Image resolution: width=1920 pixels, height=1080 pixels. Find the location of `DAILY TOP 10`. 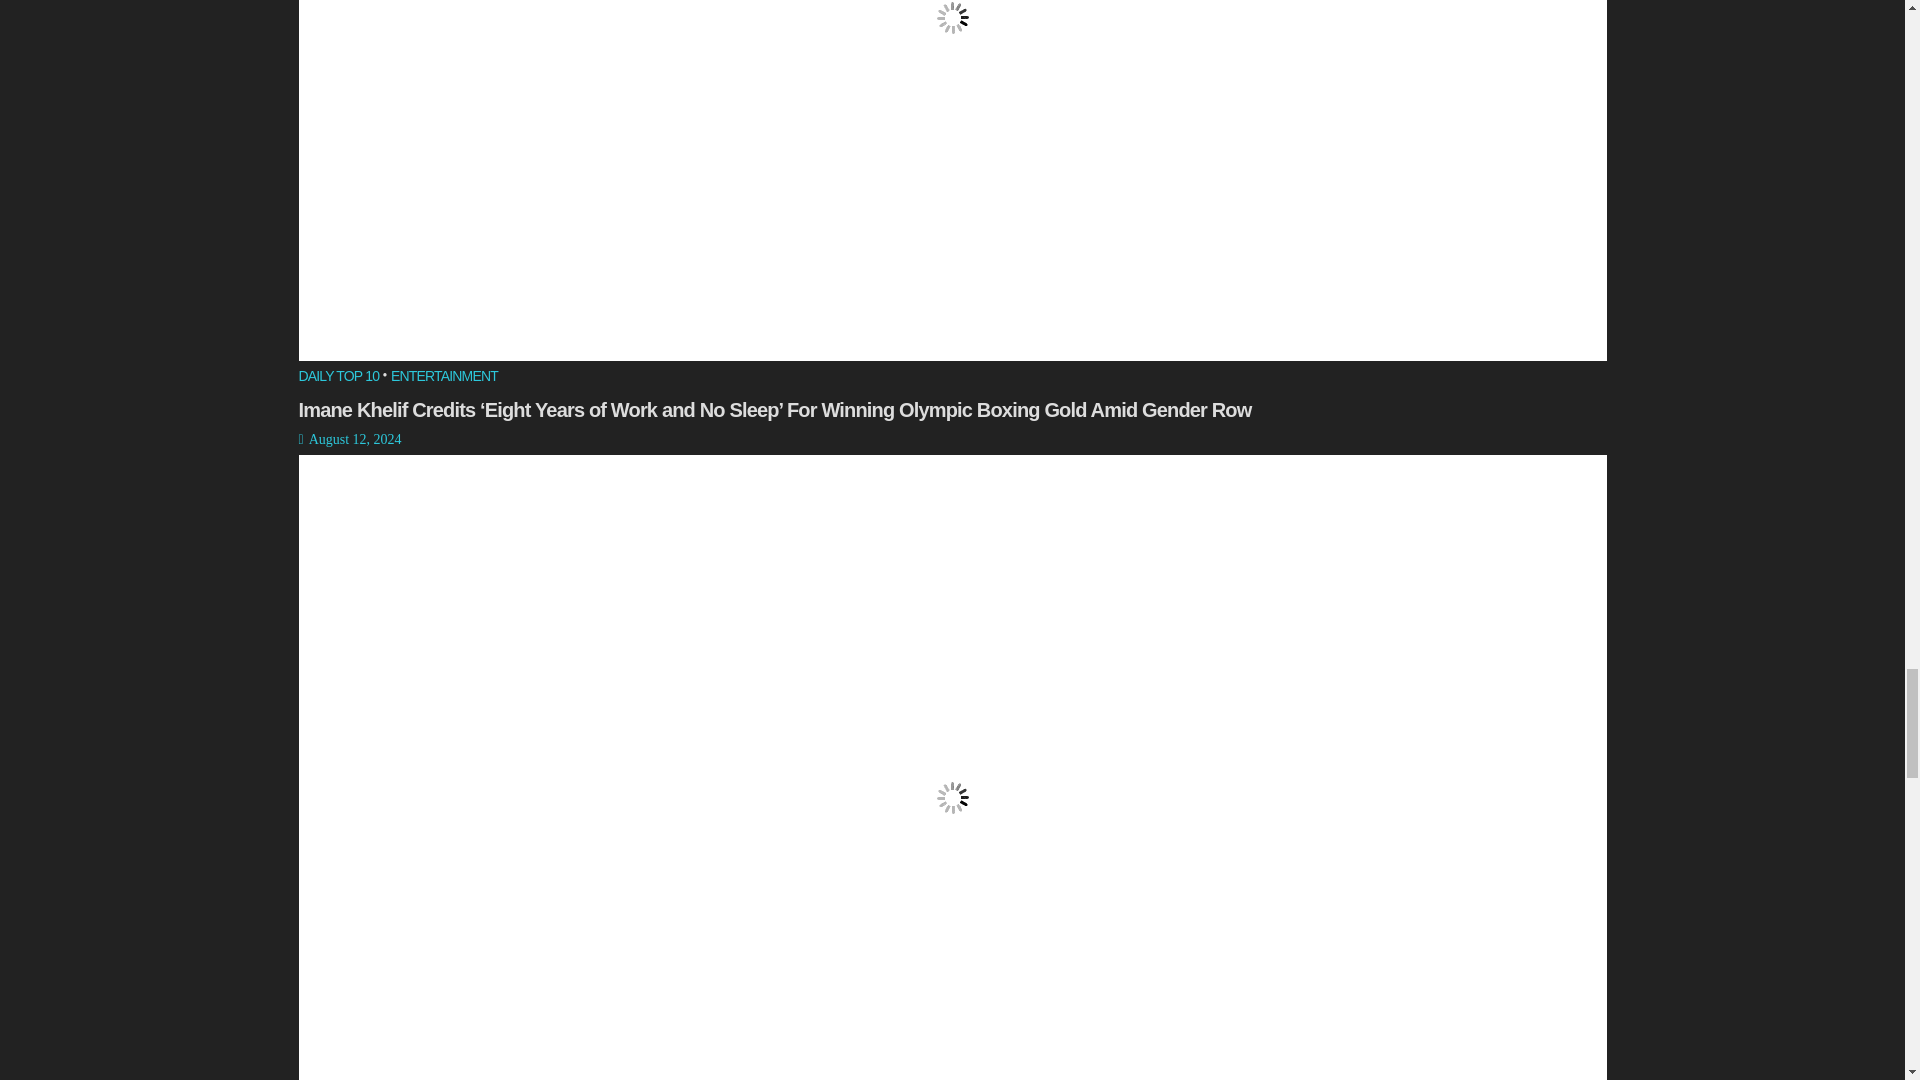

DAILY TOP 10 is located at coordinates (338, 378).